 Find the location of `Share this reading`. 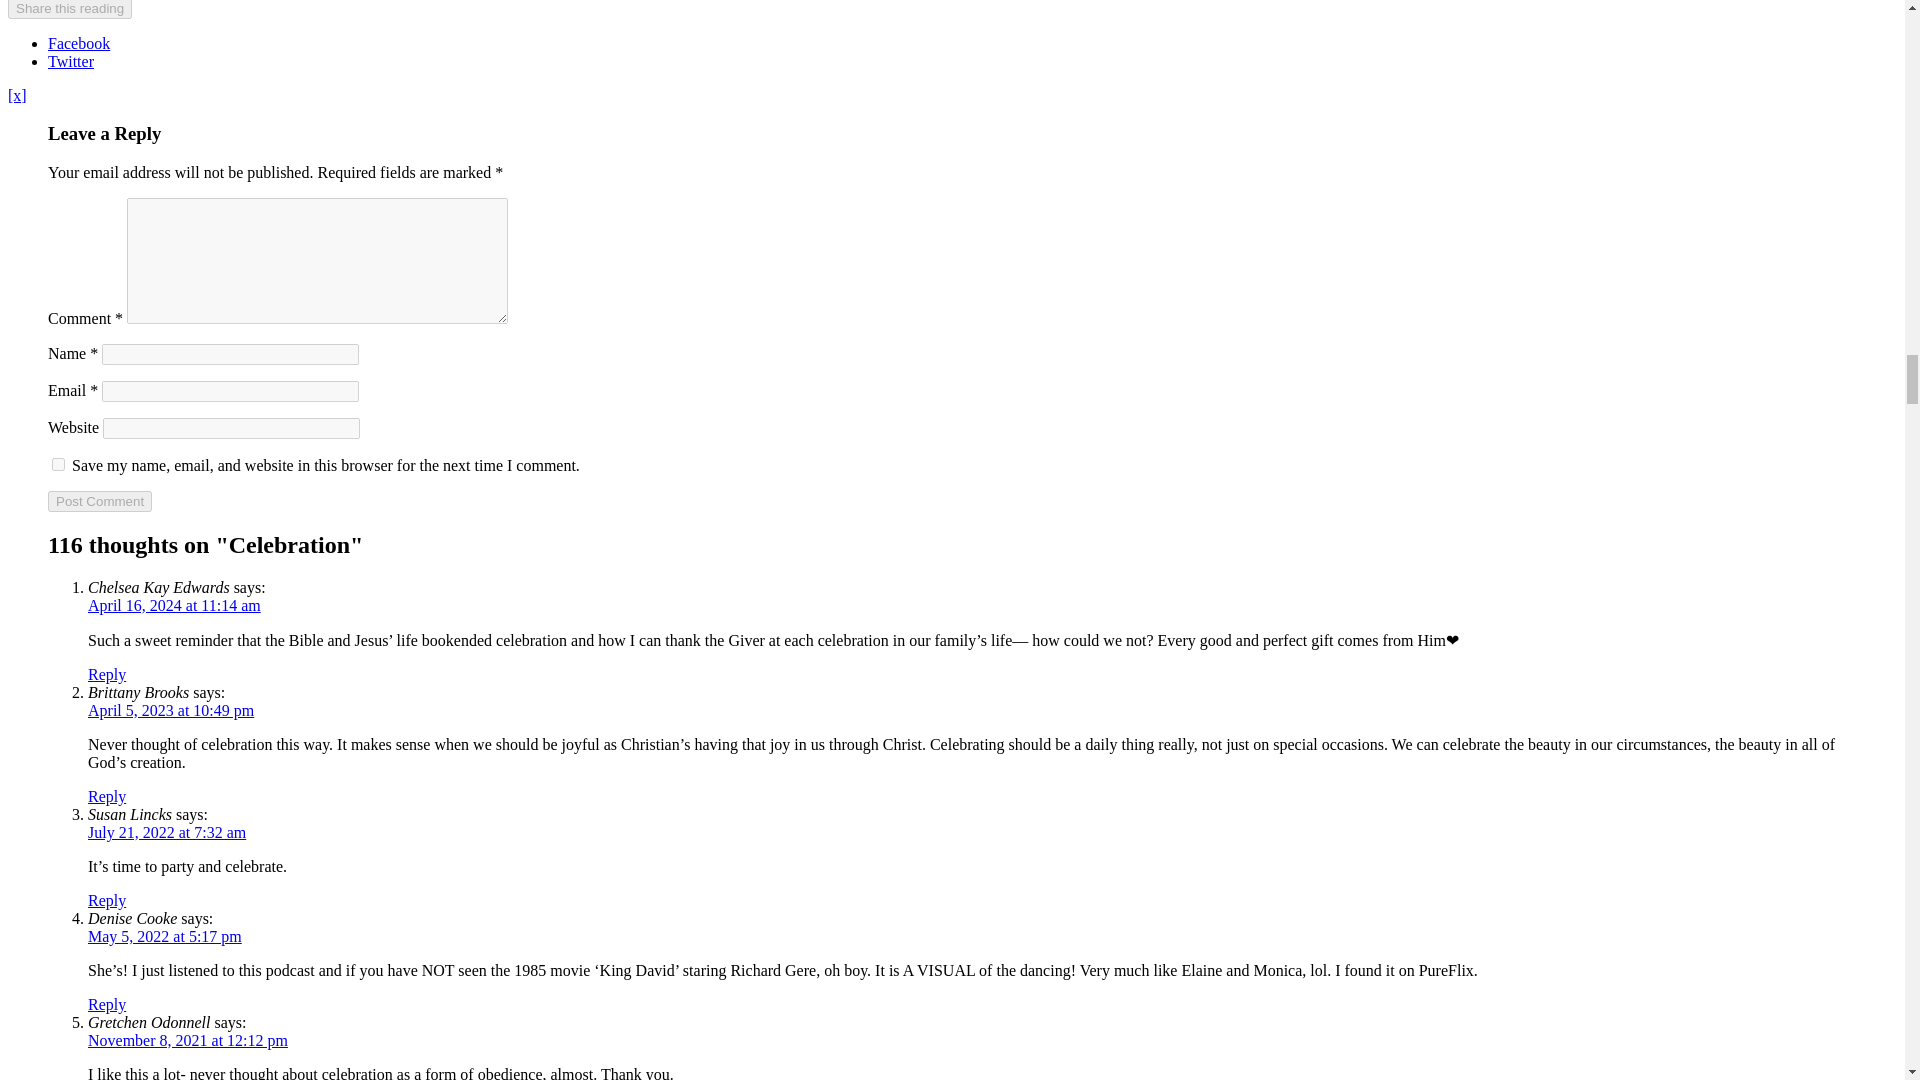

Share this reading is located at coordinates (70, 10).